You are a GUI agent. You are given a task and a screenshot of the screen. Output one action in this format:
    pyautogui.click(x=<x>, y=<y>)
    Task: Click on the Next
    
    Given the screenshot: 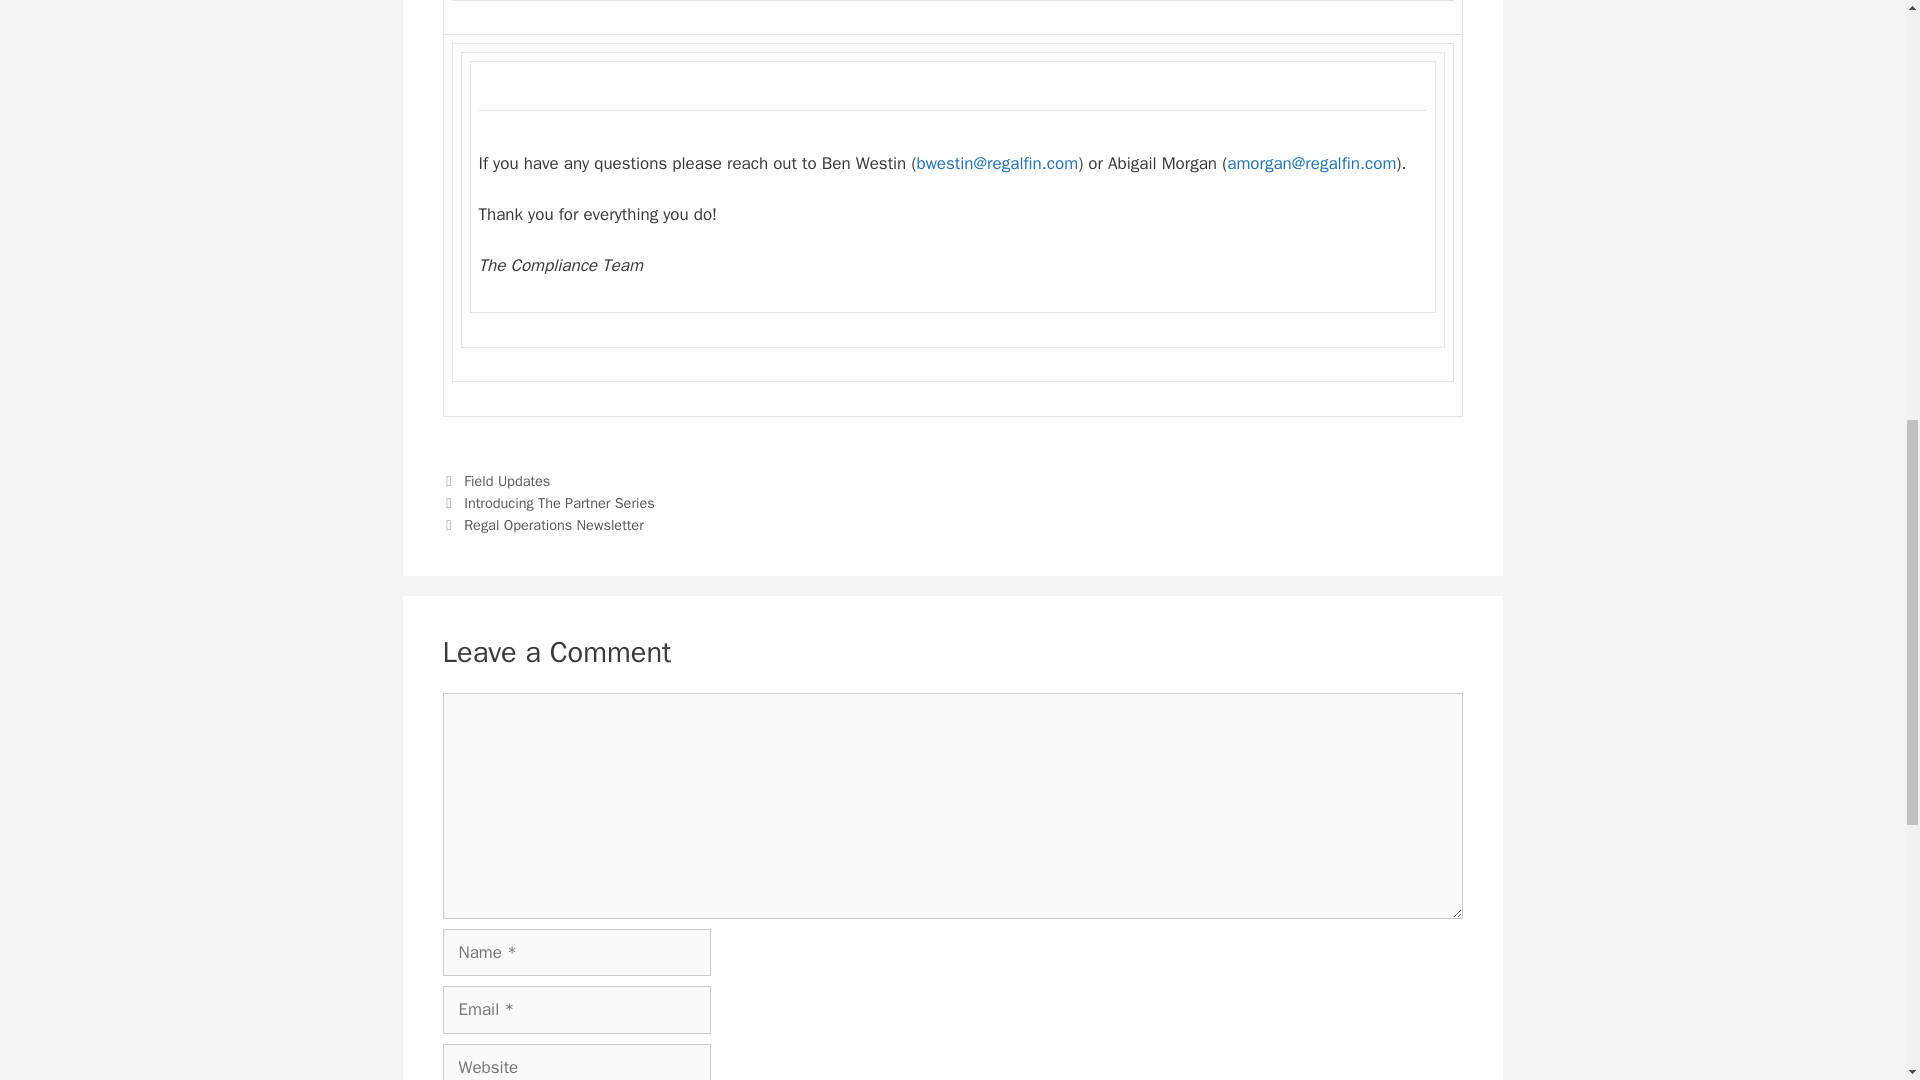 What is the action you would take?
    pyautogui.click(x=542, y=524)
    